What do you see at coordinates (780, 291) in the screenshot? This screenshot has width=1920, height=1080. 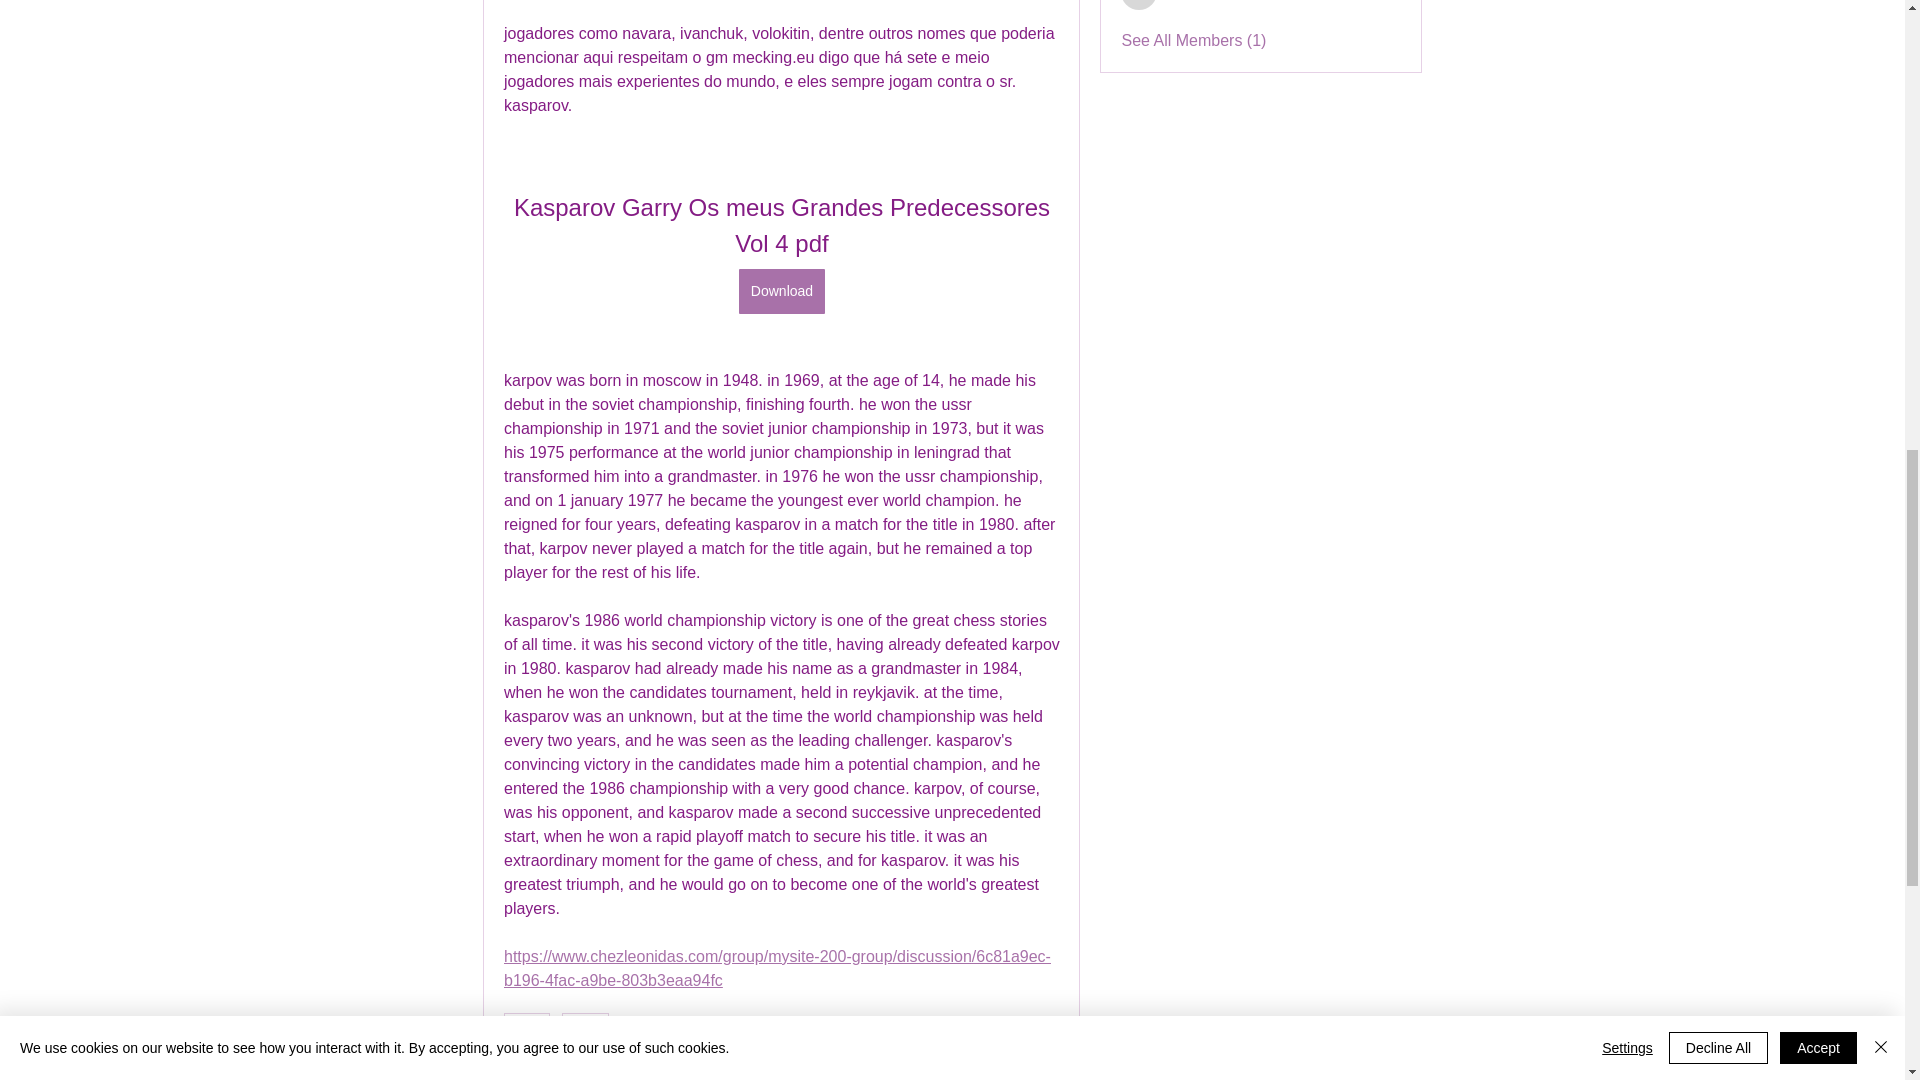 I see `Download` at bounding box center [780, 291].